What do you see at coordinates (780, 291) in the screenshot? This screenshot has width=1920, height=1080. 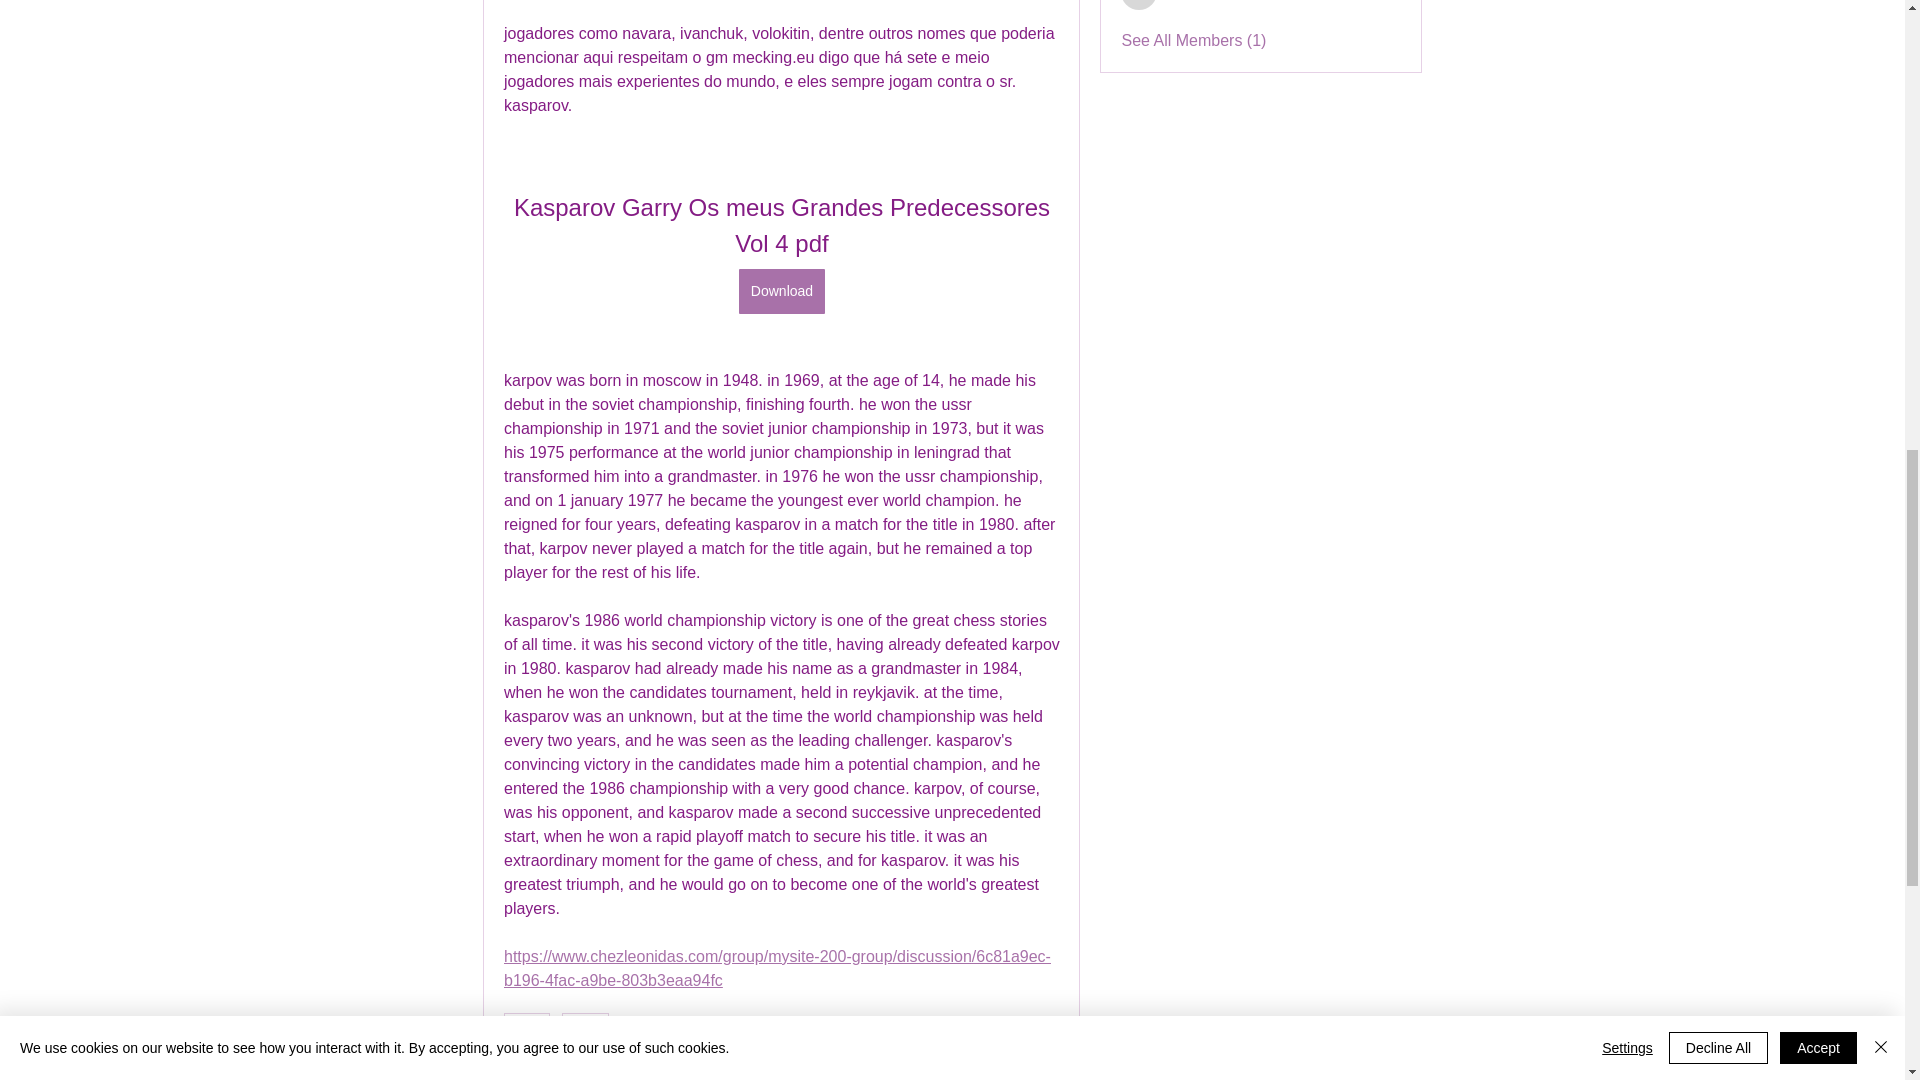 I see `Download` at bounding box center [780, 291].